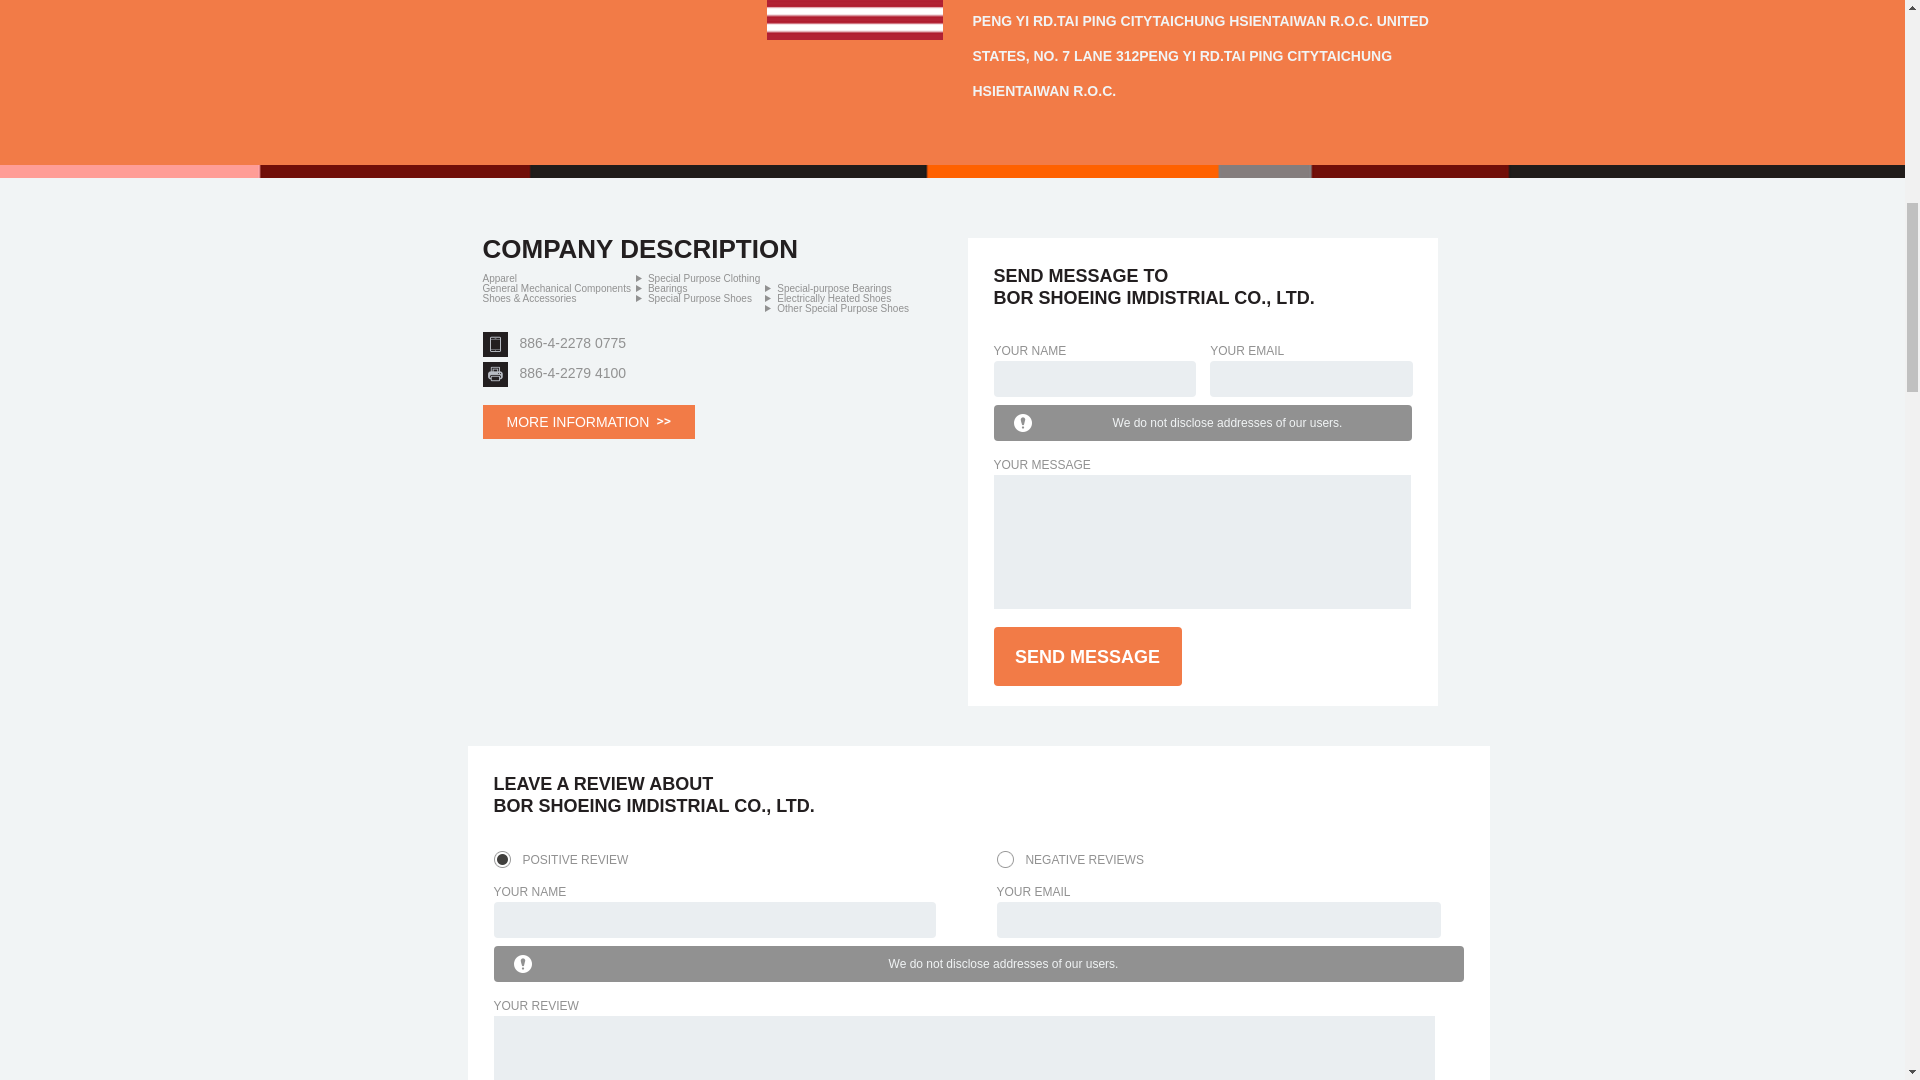  Describe the element at coordinates (1088, 656) in the screenshot. I see `SEND MESSAGE` at that location.